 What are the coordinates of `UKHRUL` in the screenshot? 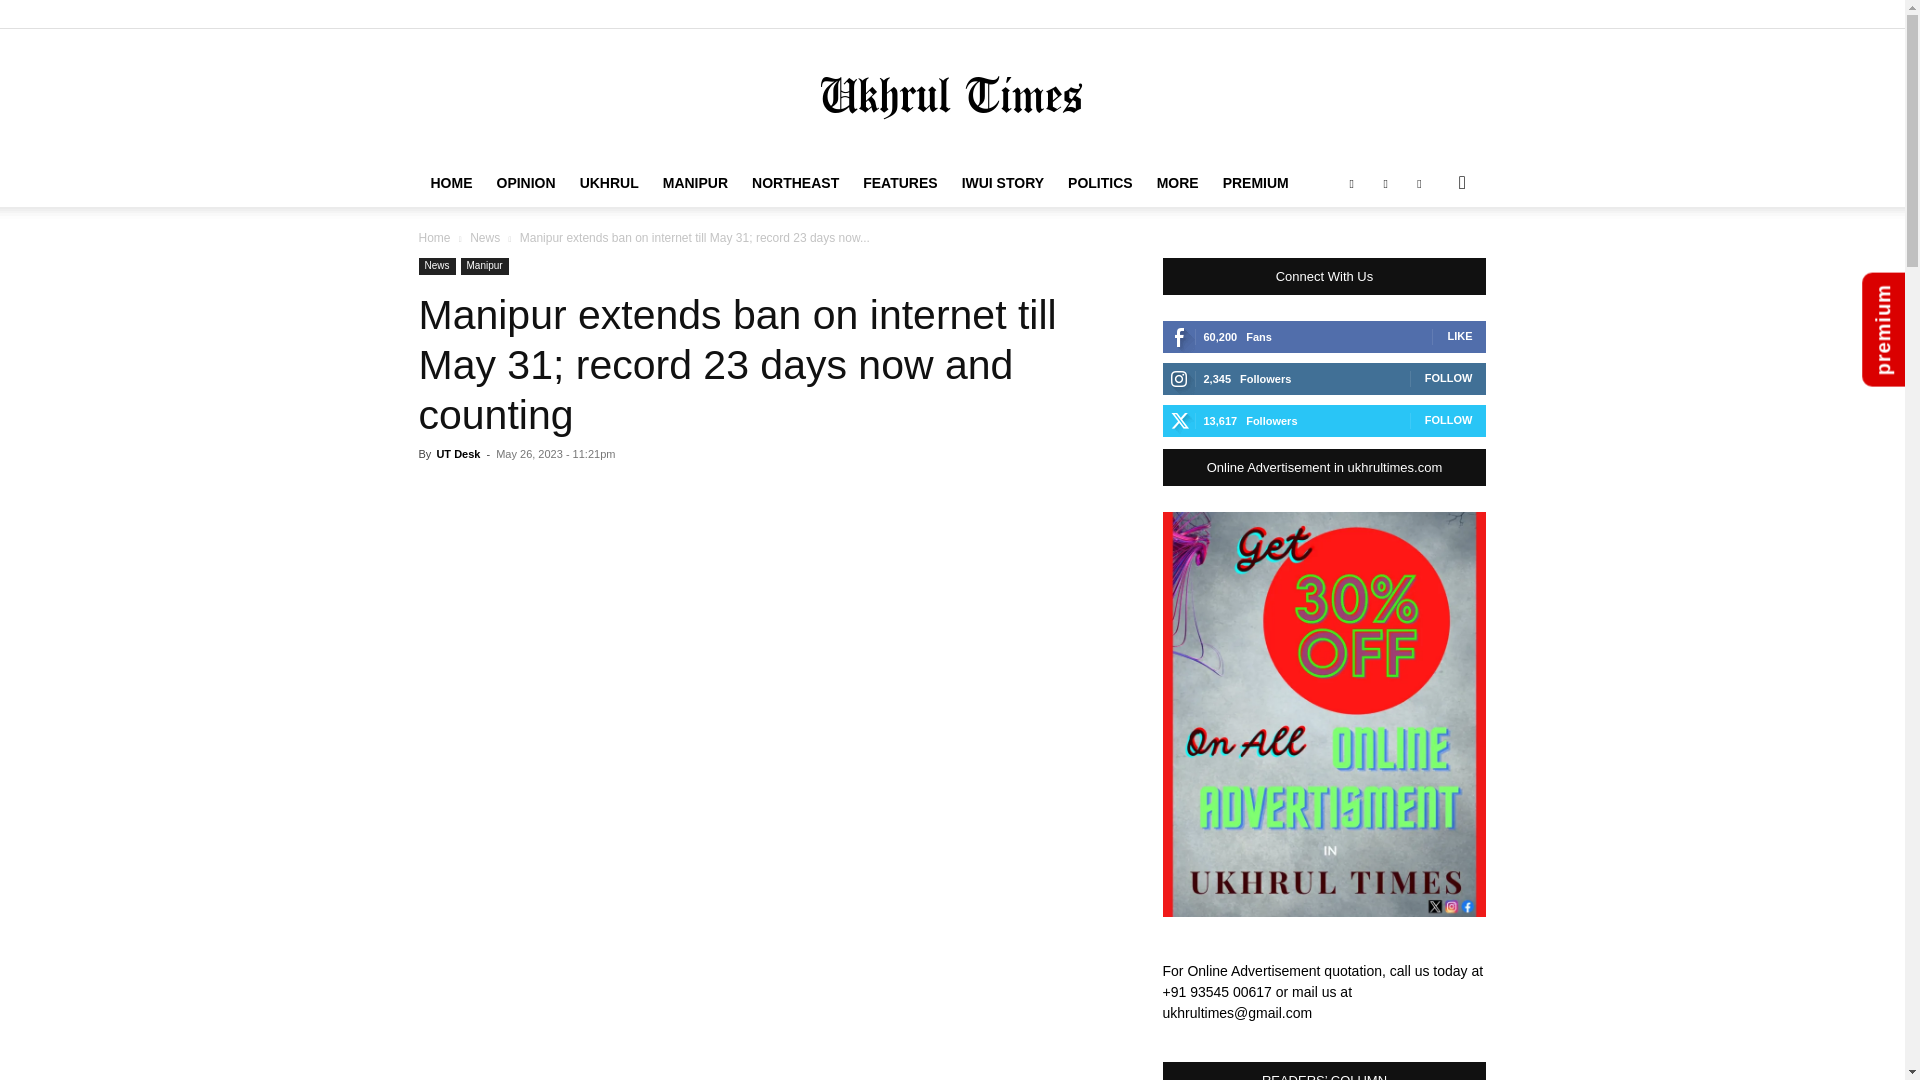 It's located at (609, 182).